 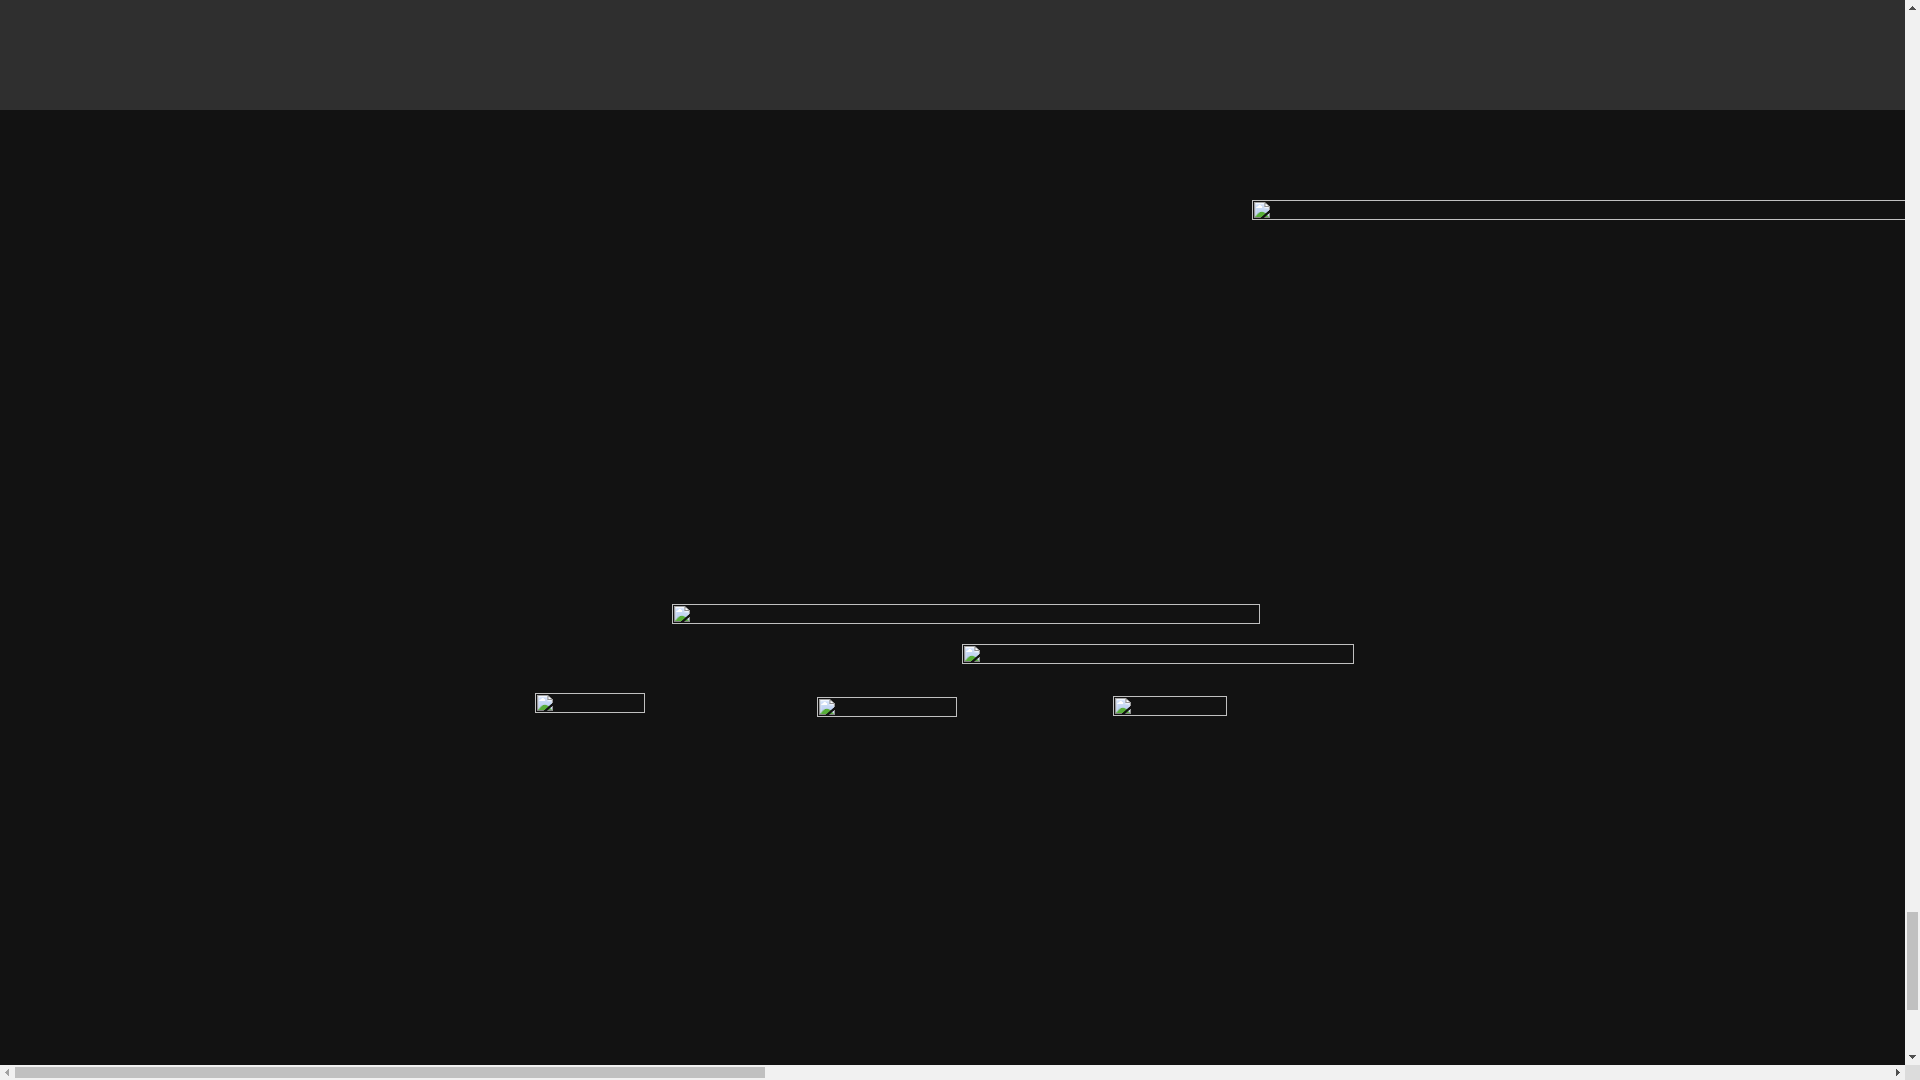 I want to click on NEXT, so click(x=1237, y=4).